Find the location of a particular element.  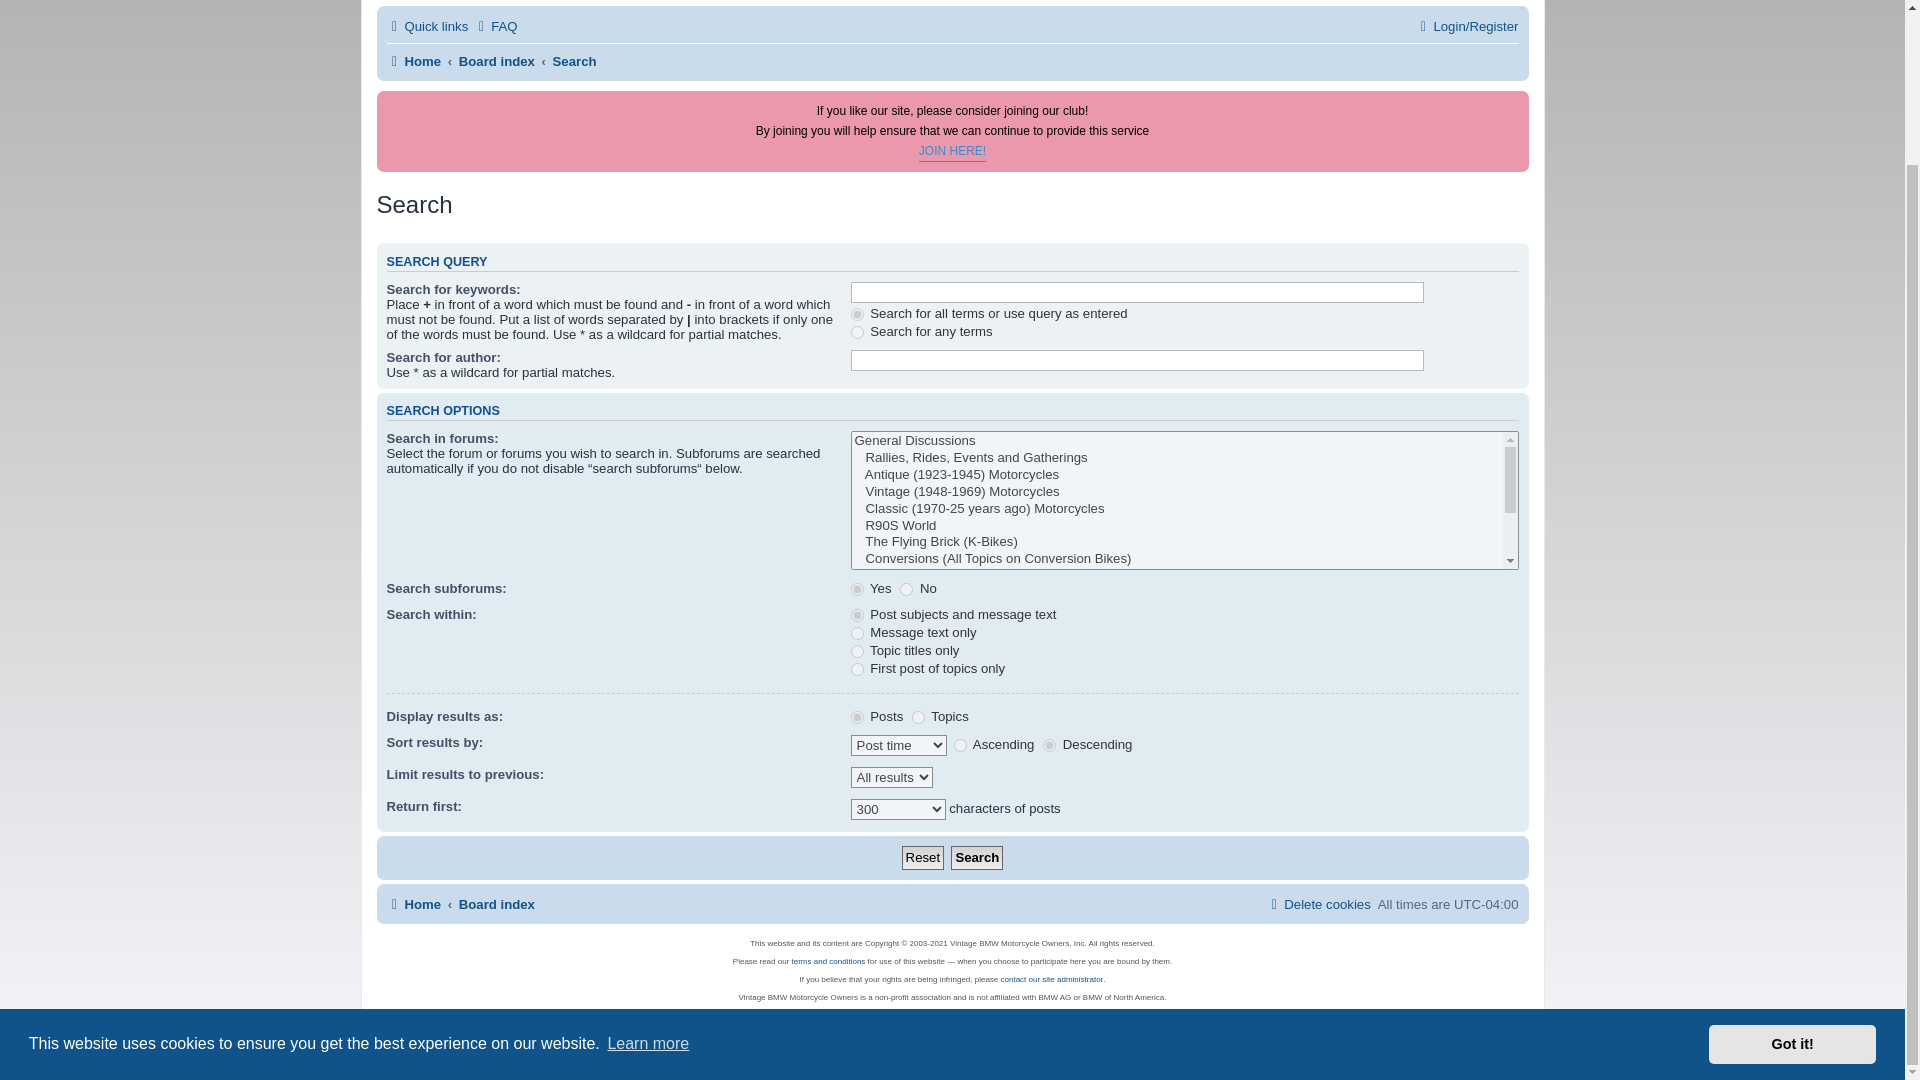

d is located at coordinates (1049, 744).